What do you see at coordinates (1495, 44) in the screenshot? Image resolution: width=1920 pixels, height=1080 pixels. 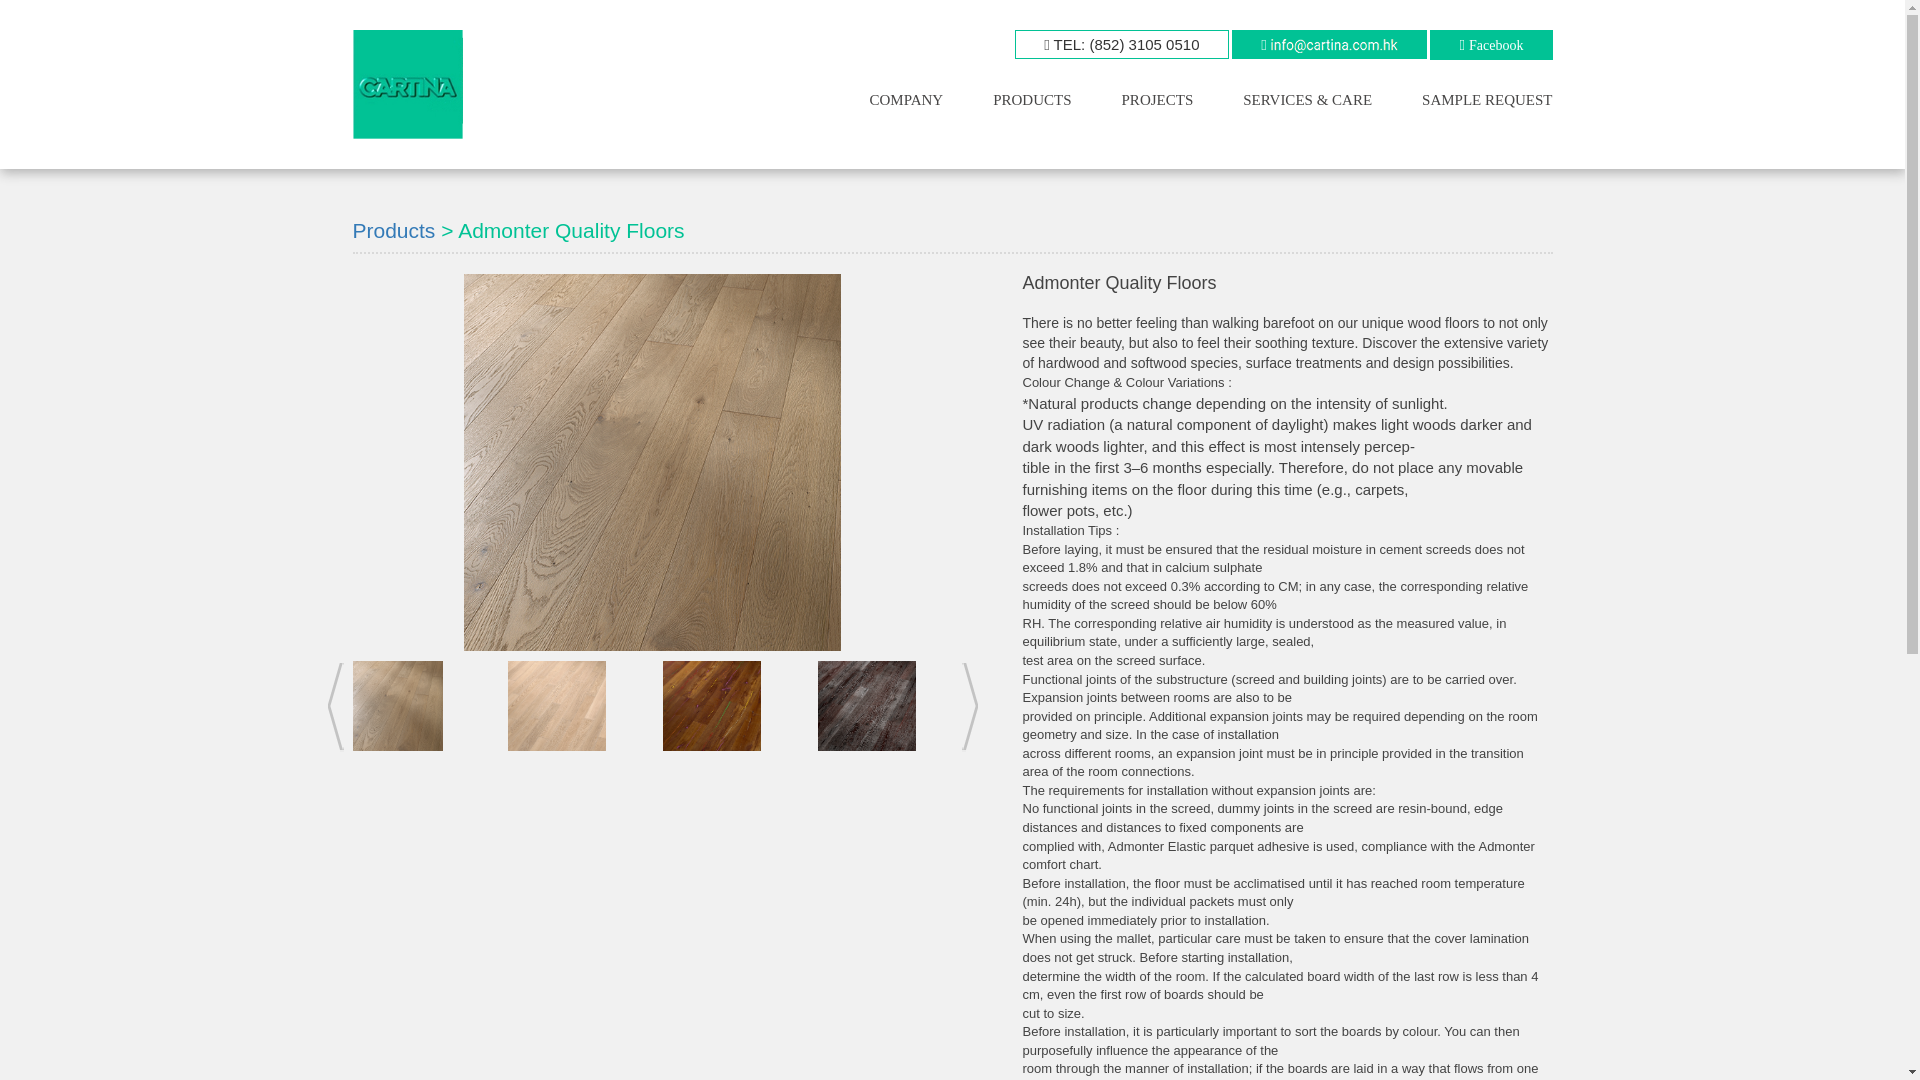 I see `Facebook` at bounding box center [1495, 44].